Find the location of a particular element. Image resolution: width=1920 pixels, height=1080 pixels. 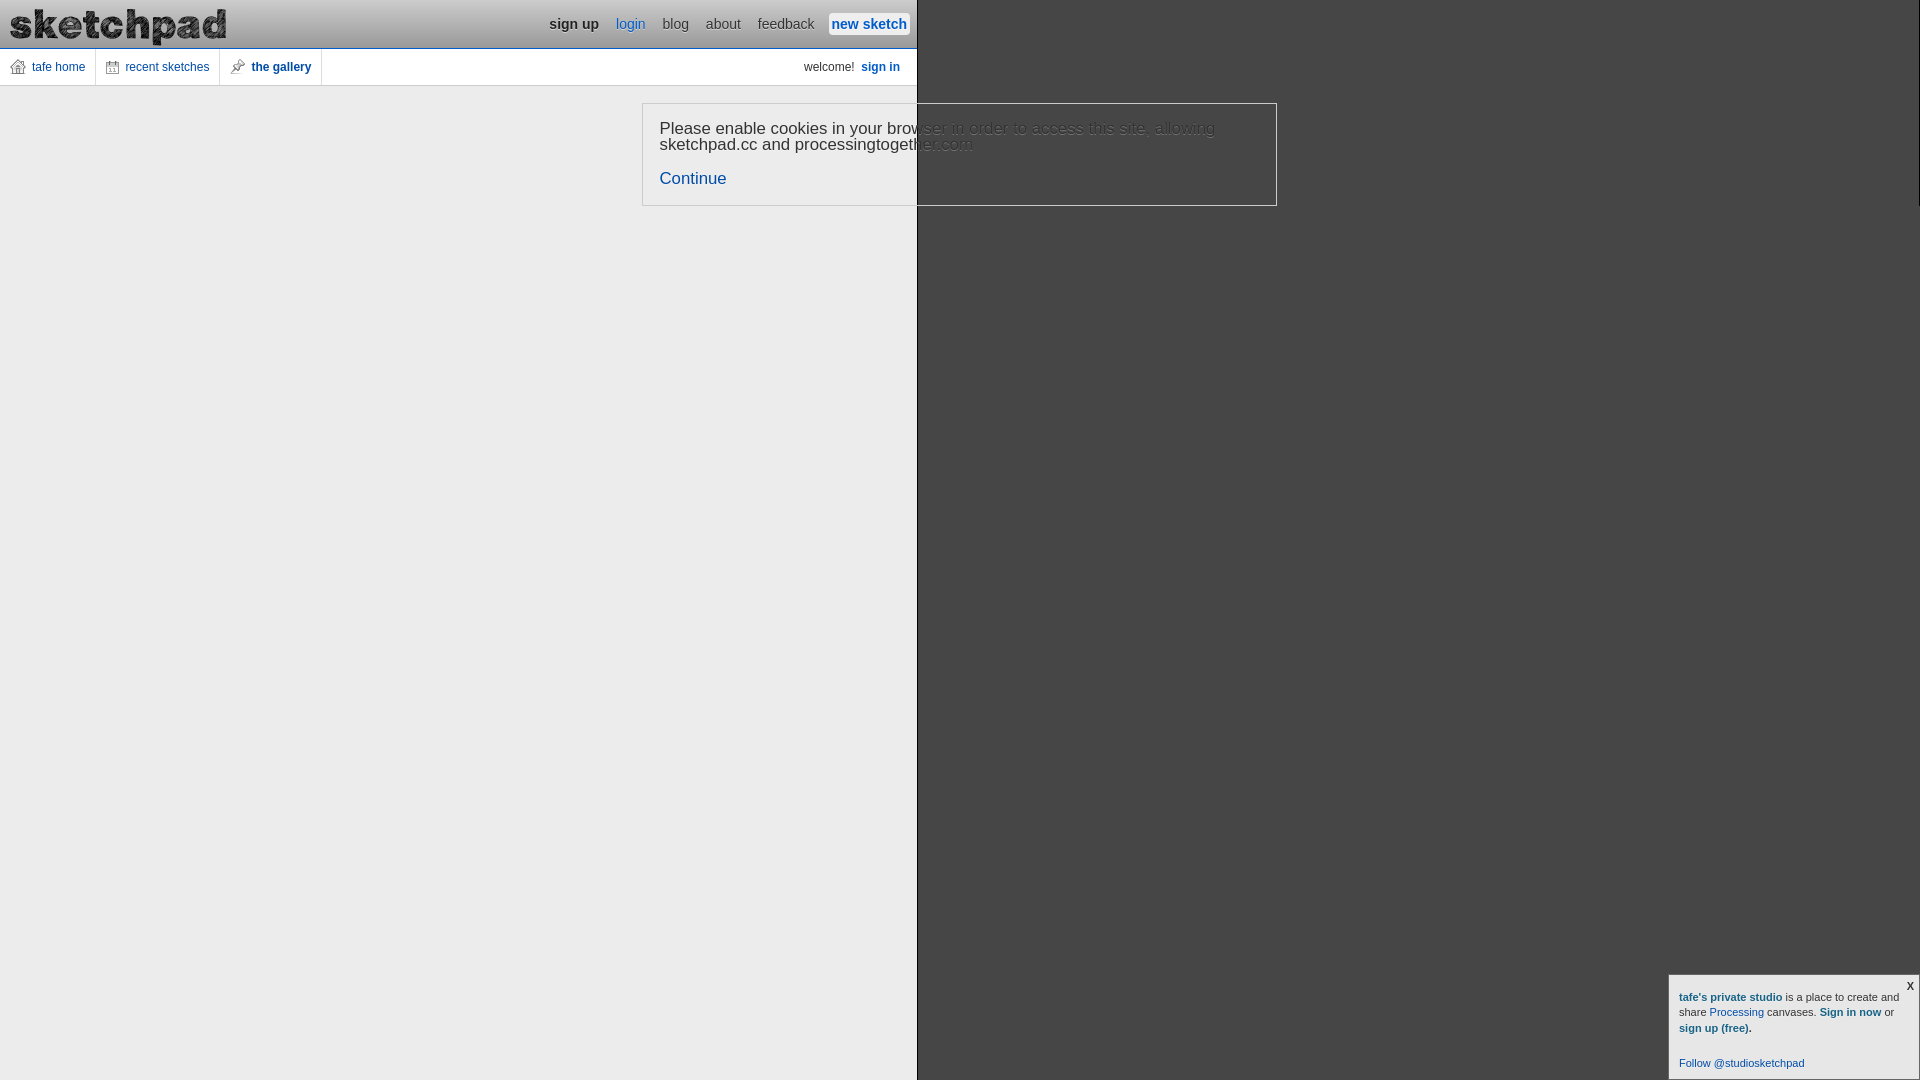

sign up (free) is located at coordinates (1714, 1028).